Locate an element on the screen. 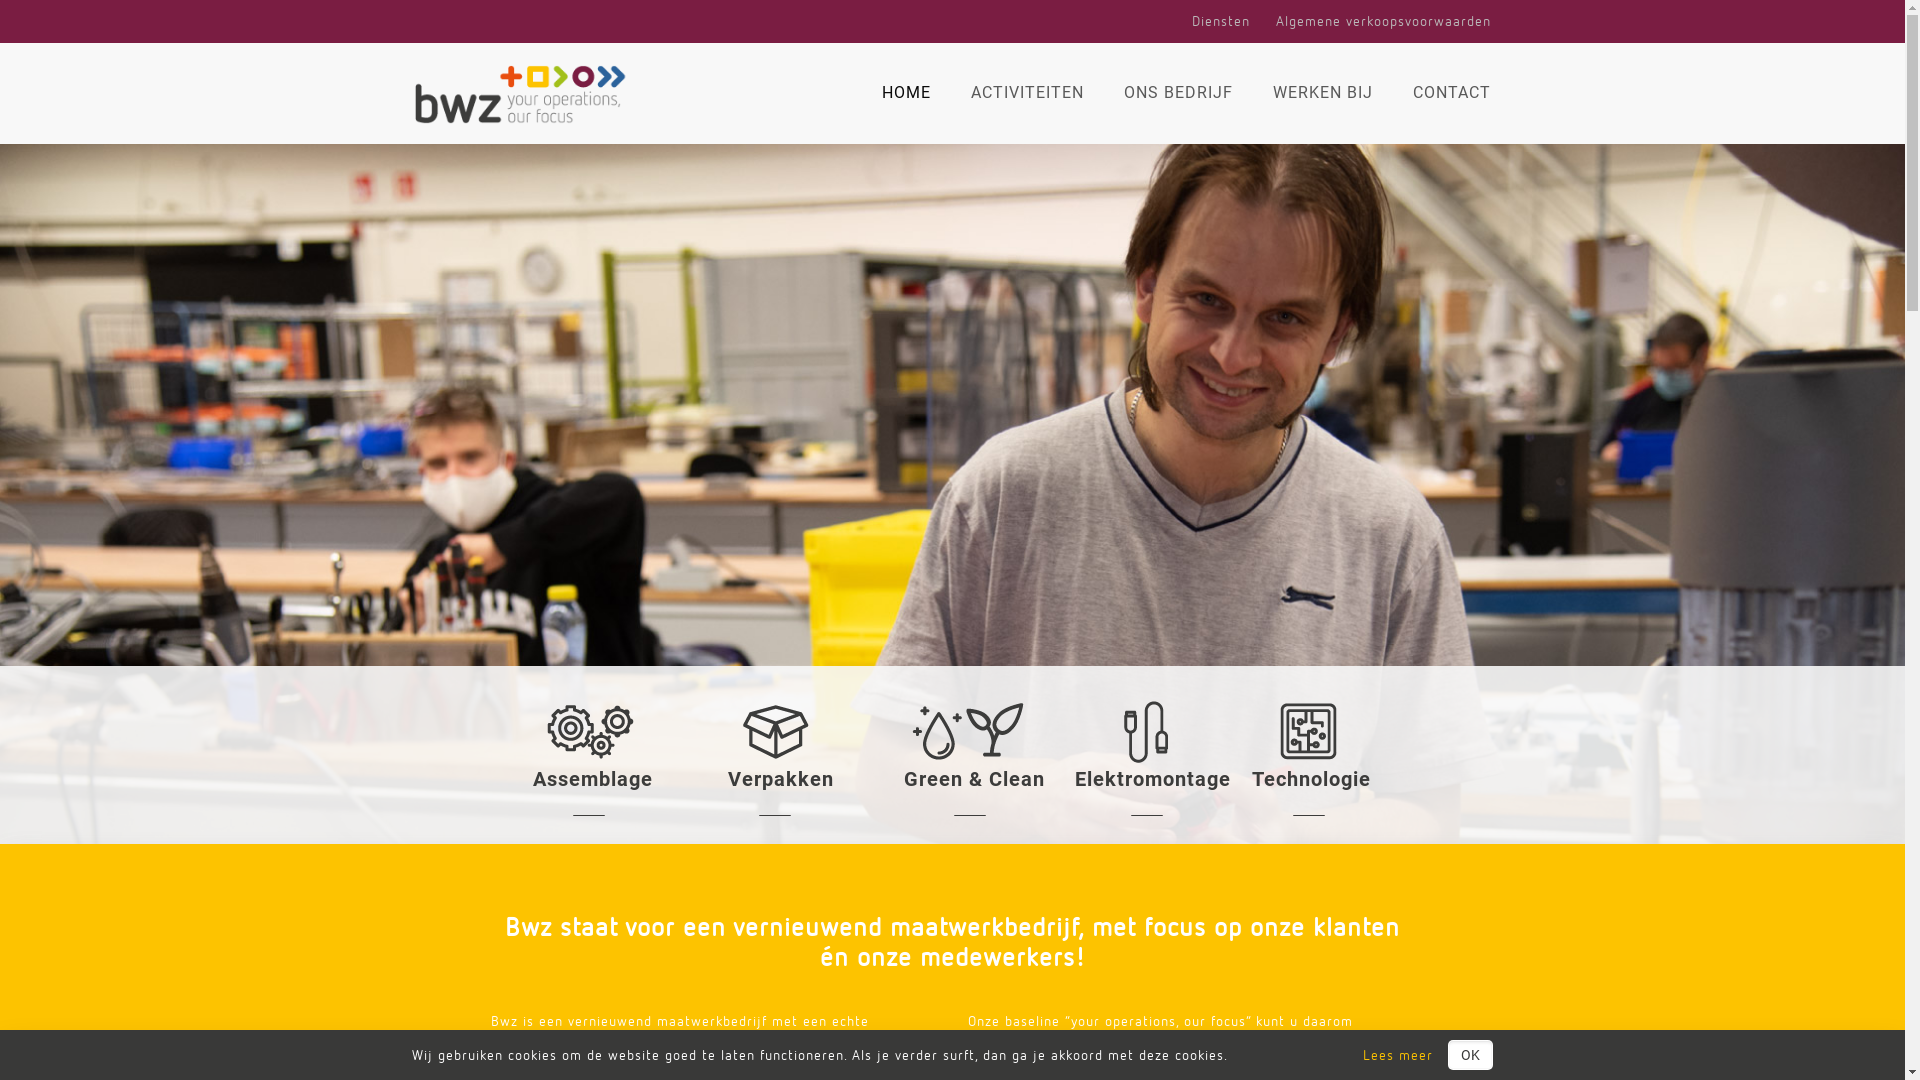  Green & Clean is located at coordinates (974, 779).